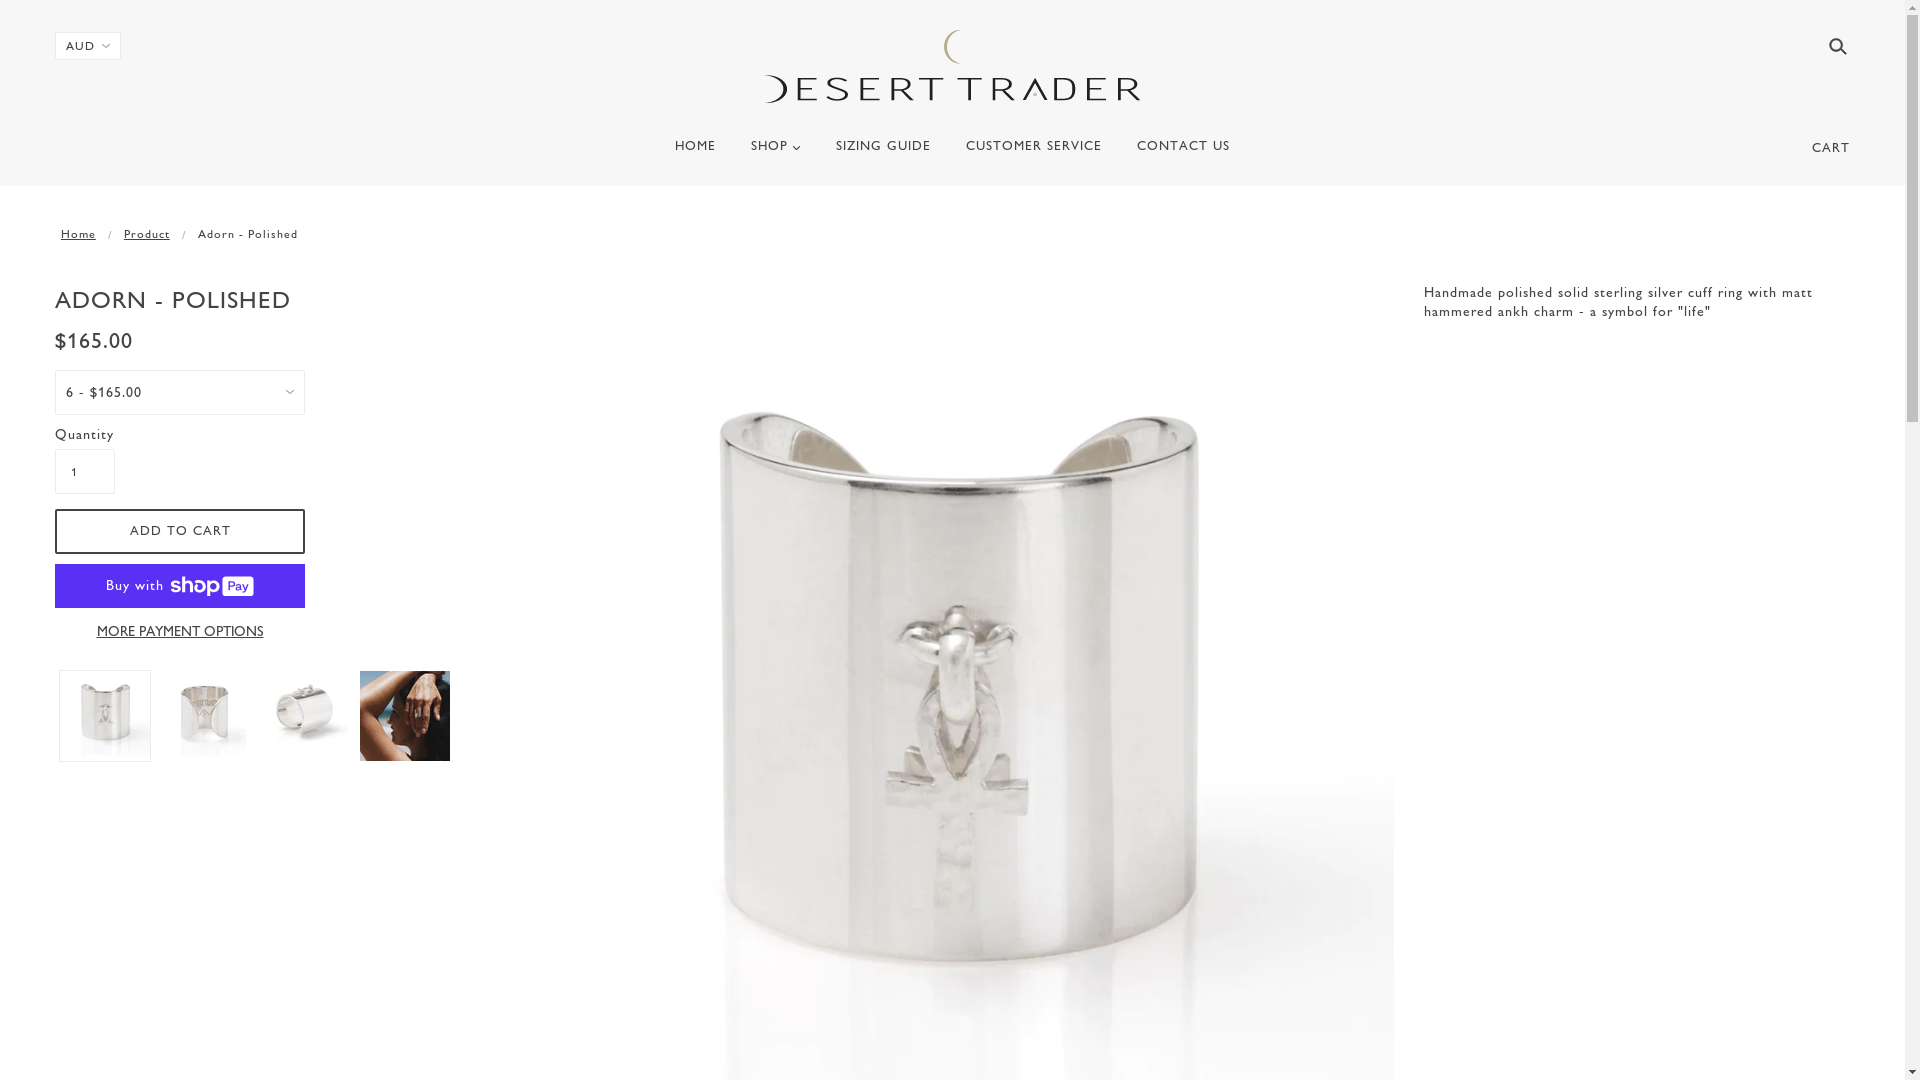 The height and width of the screenshot is (1080, 1920). I want to click on CONTACT US, so click(1184, 154).